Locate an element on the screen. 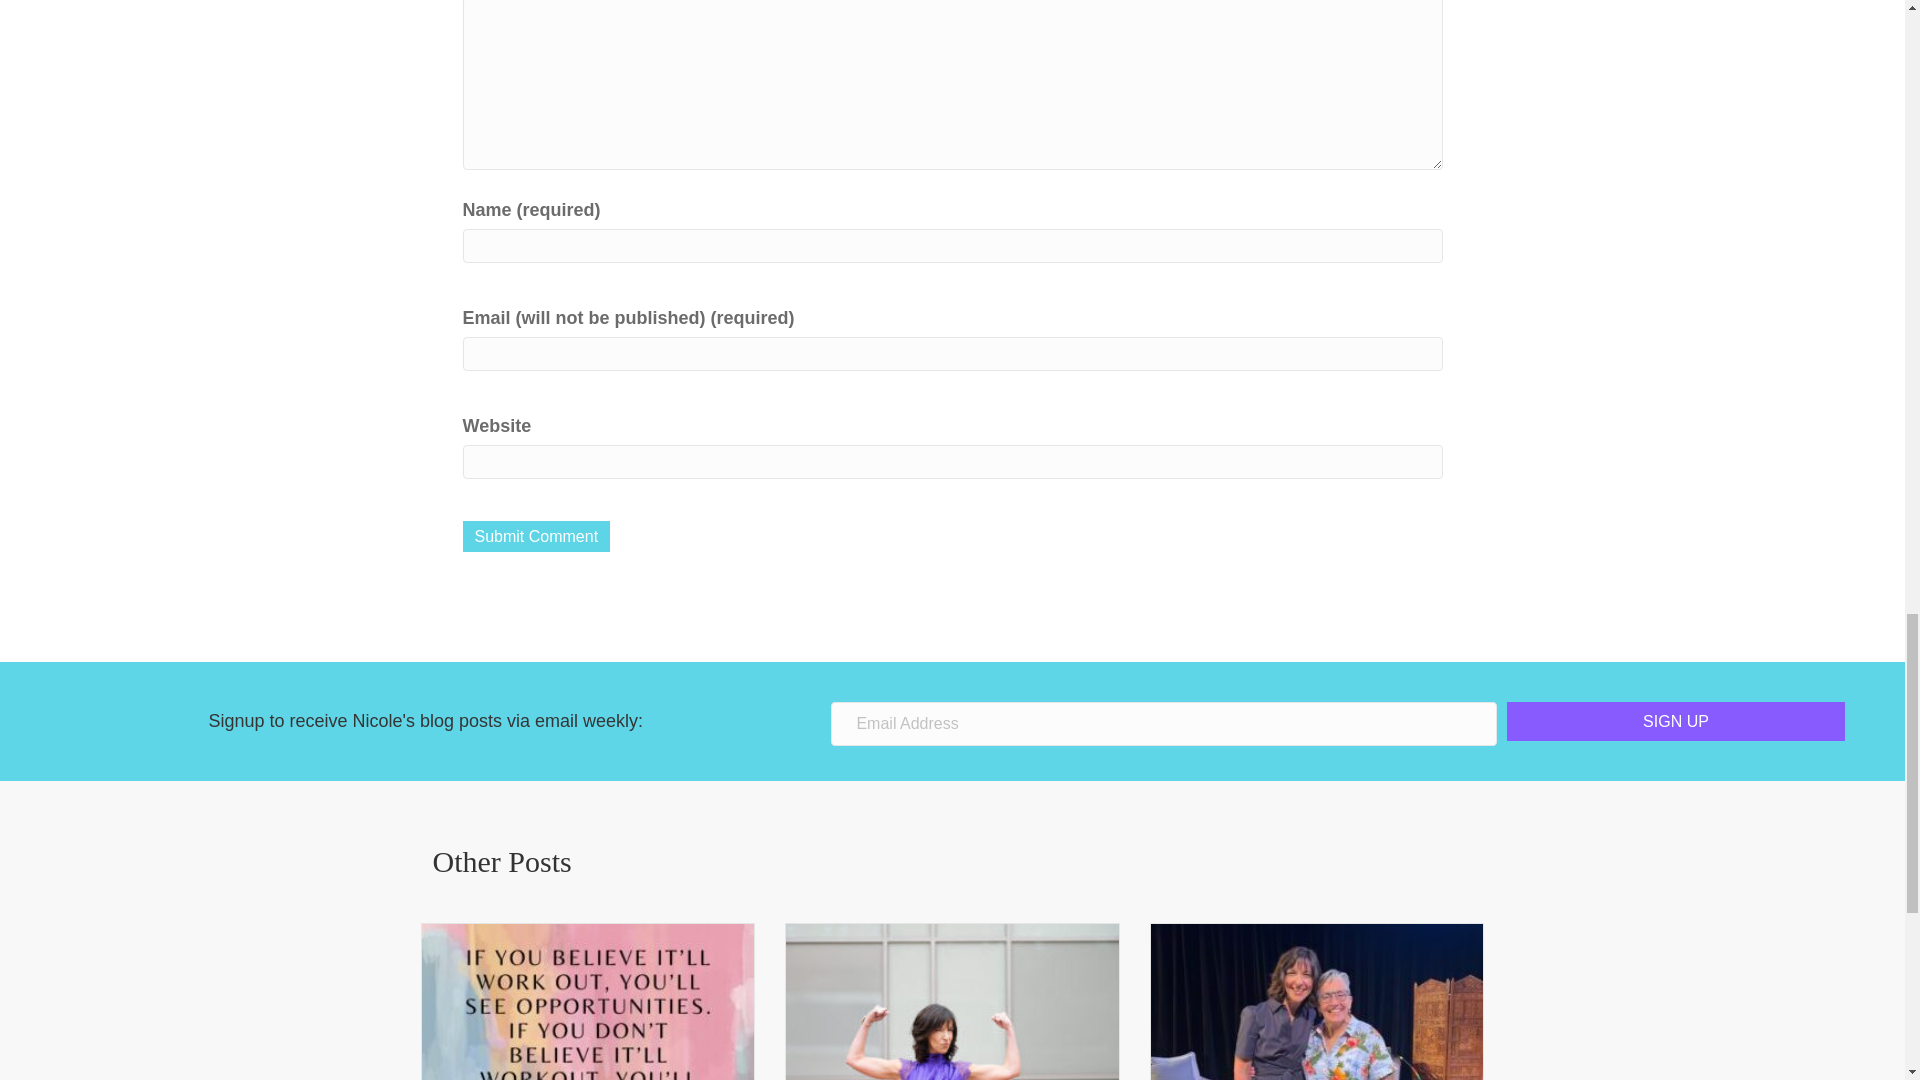 The width and height of the screenshot is (1920, 1080). SIGN UP is located at coordinates (1676, 721).